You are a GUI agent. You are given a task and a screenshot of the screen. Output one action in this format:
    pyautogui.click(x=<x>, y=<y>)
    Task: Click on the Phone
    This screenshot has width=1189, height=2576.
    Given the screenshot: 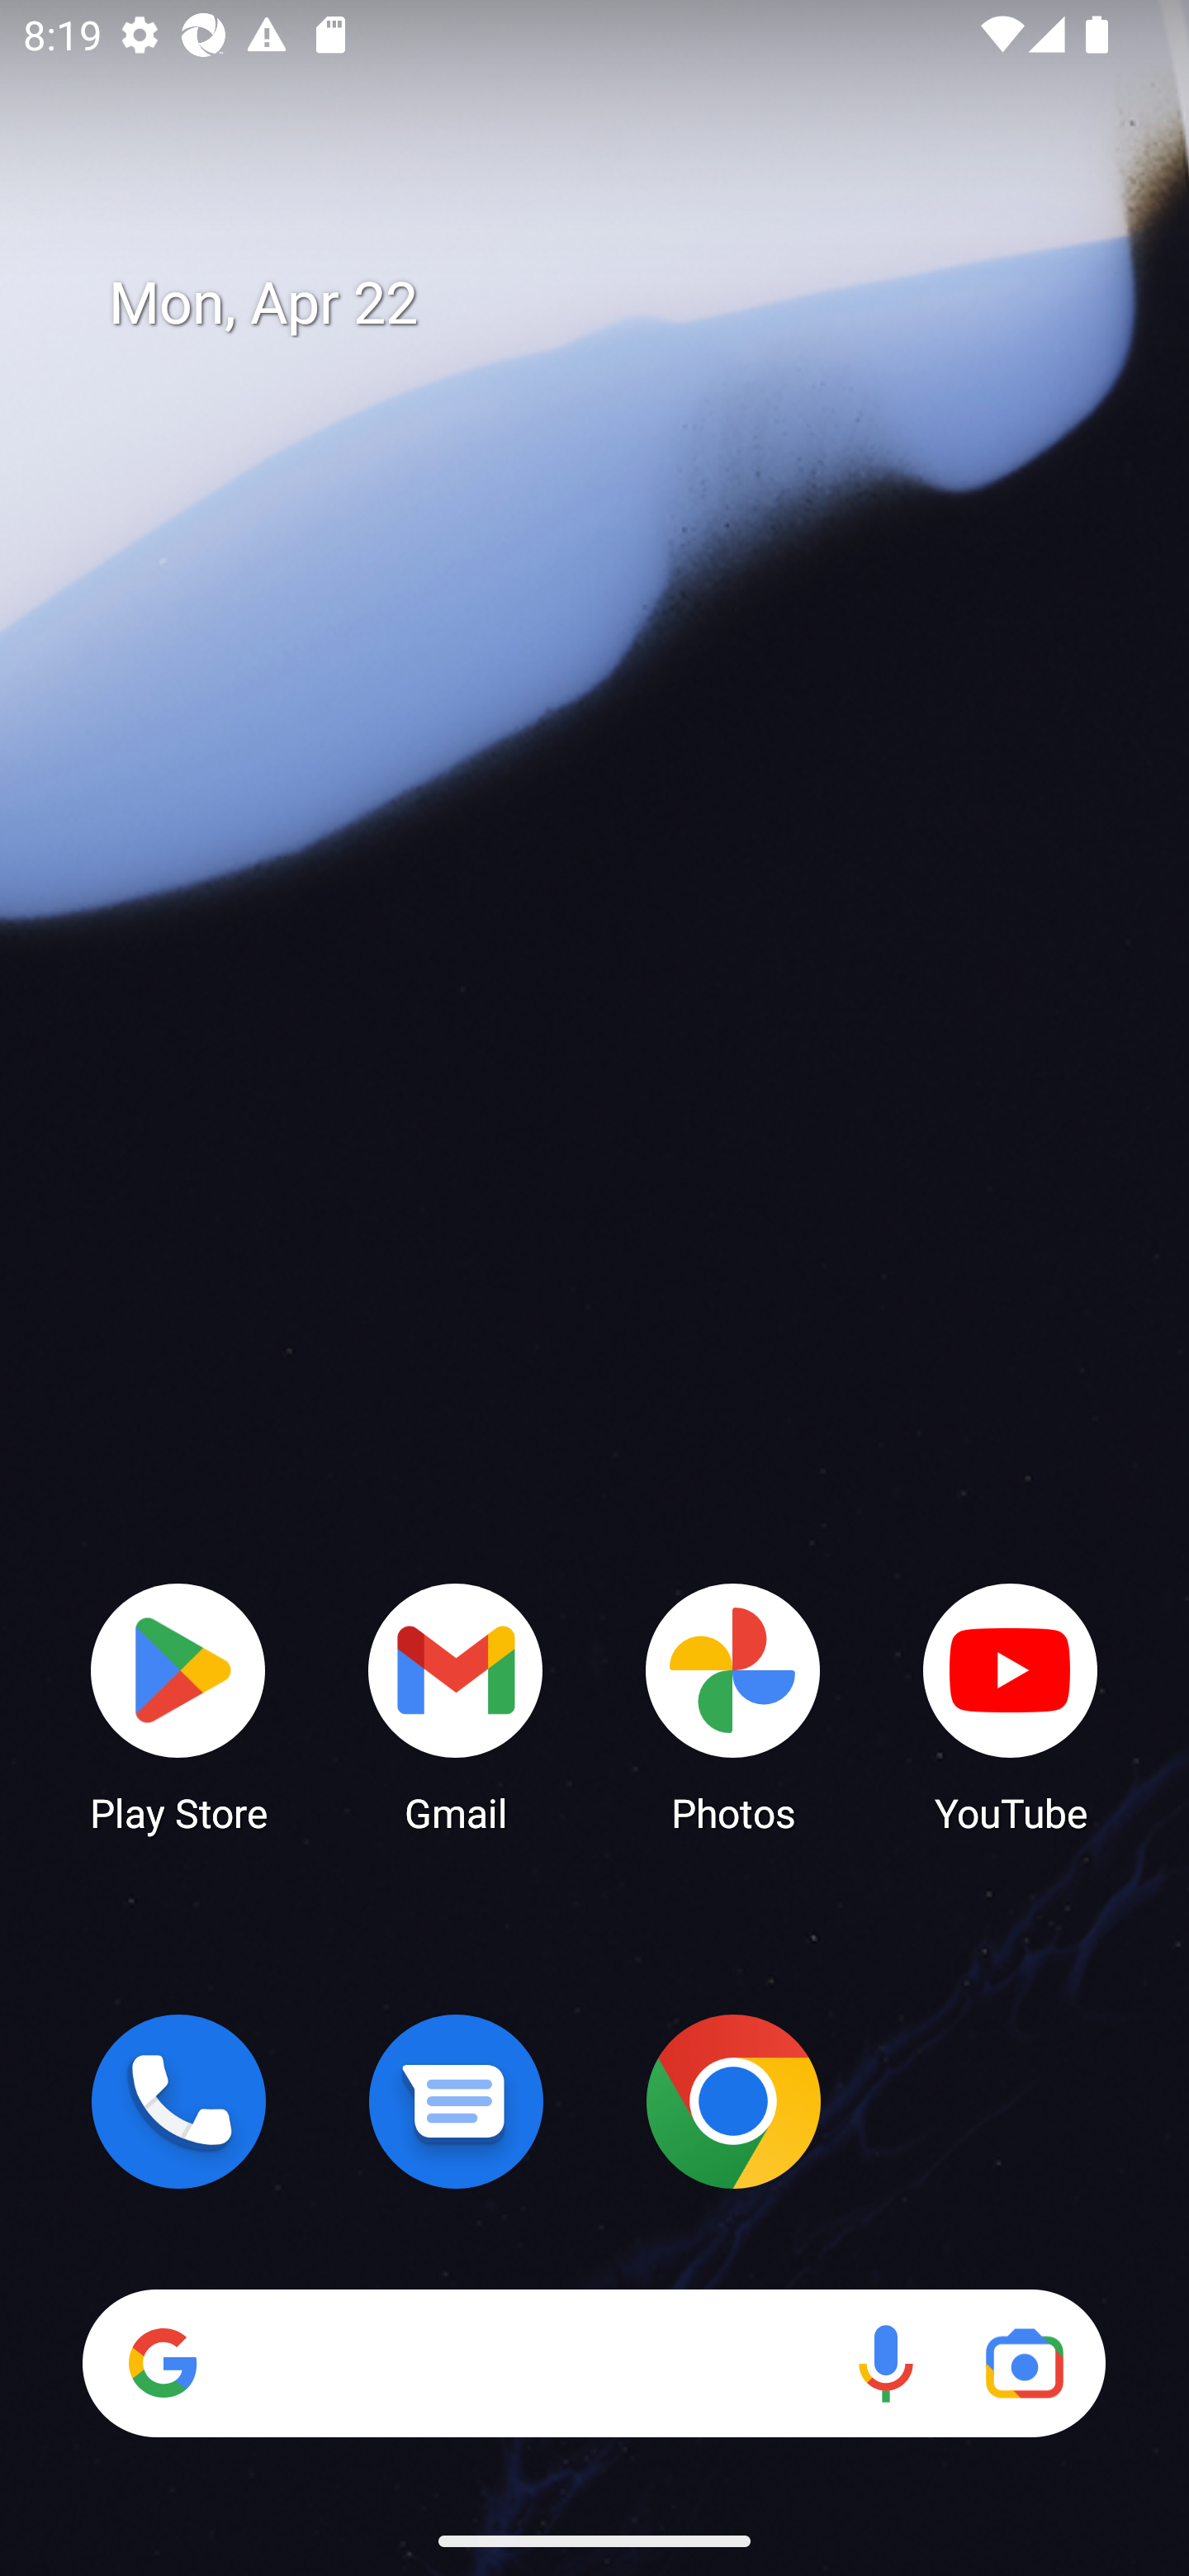 What is the action you would take?
    pyautogui.click(x=178, y=2101)
    